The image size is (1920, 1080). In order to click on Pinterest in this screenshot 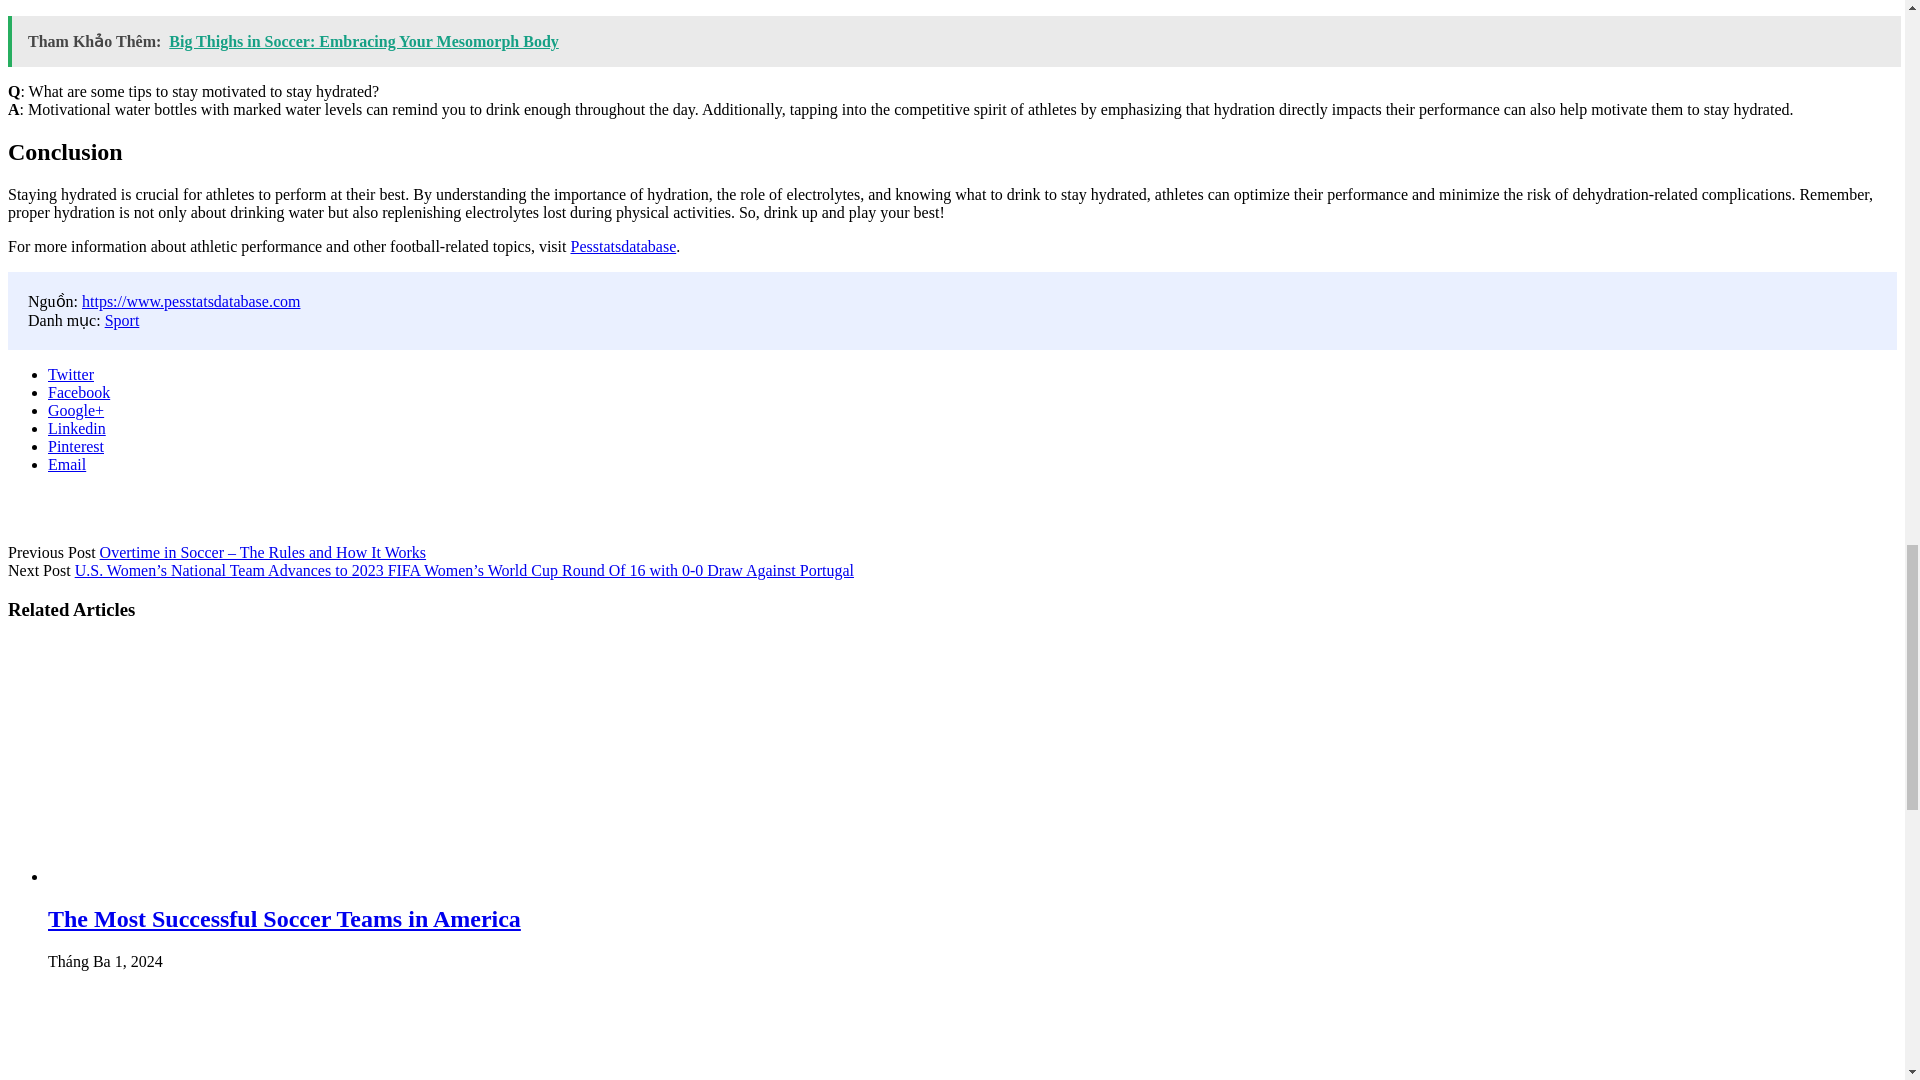, I will do `click(76, 446)`.